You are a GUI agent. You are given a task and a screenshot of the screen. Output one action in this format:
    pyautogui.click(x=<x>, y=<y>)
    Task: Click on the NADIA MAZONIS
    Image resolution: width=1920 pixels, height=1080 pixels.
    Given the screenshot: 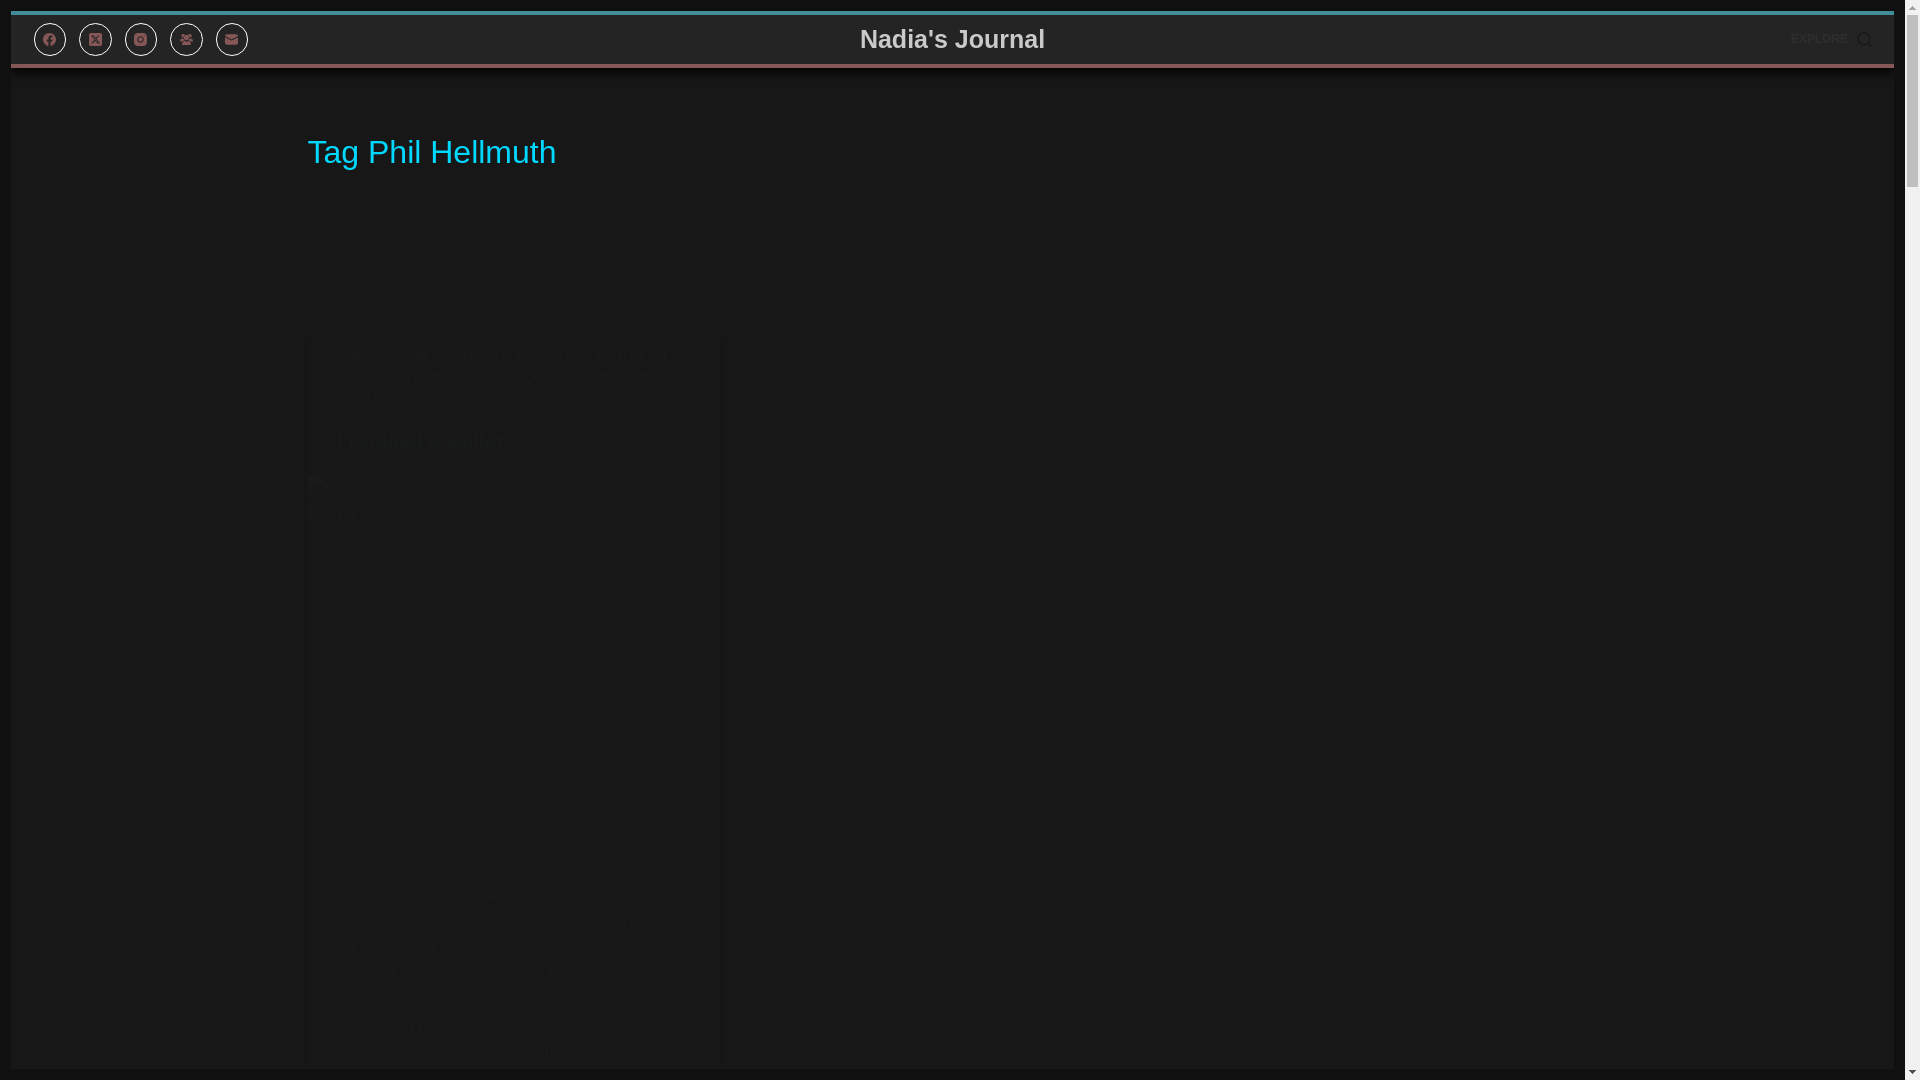 What is the action you would take?
    pyautogui.click(x=465, y=377)
    